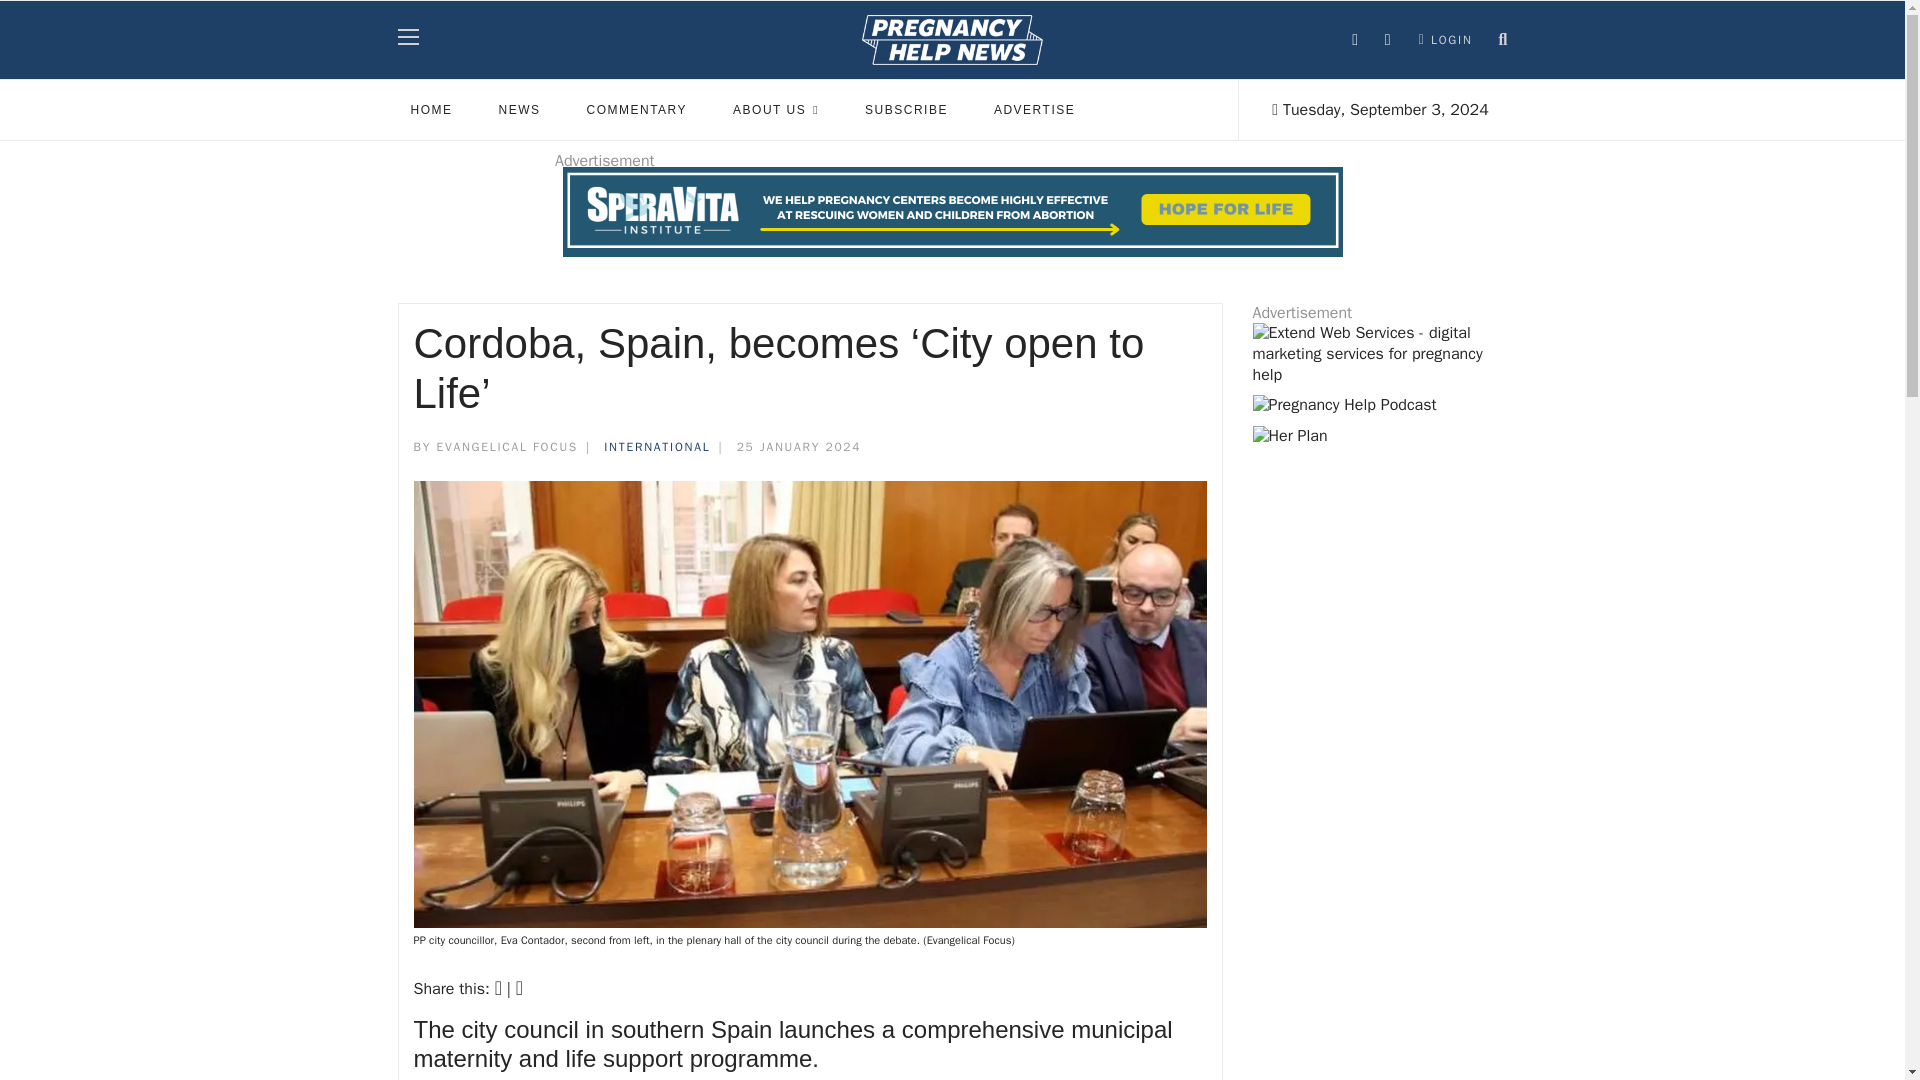 The image size is (1920, 1080). Describe the element at coordinates (1034, 110) in the screenshot. I see `ADVERTISE` at that location.